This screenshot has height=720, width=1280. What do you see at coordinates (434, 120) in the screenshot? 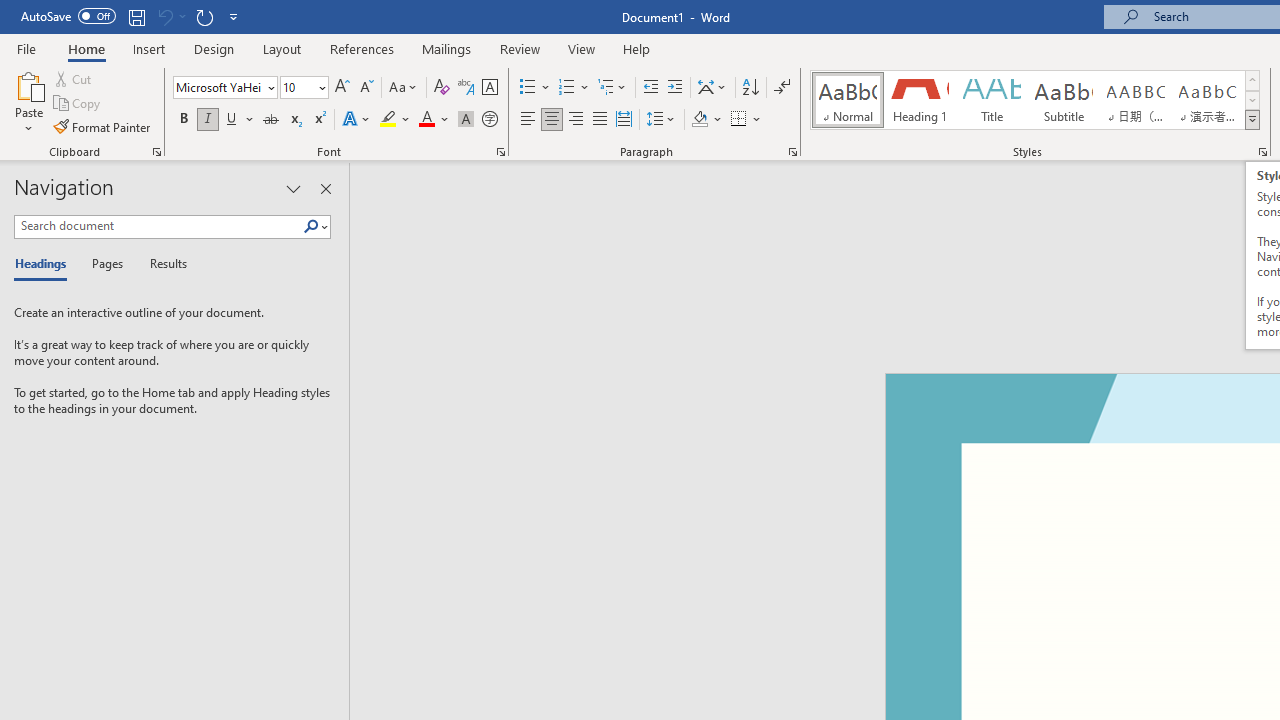
I see `Font Color` at bounding box center [434, 120].